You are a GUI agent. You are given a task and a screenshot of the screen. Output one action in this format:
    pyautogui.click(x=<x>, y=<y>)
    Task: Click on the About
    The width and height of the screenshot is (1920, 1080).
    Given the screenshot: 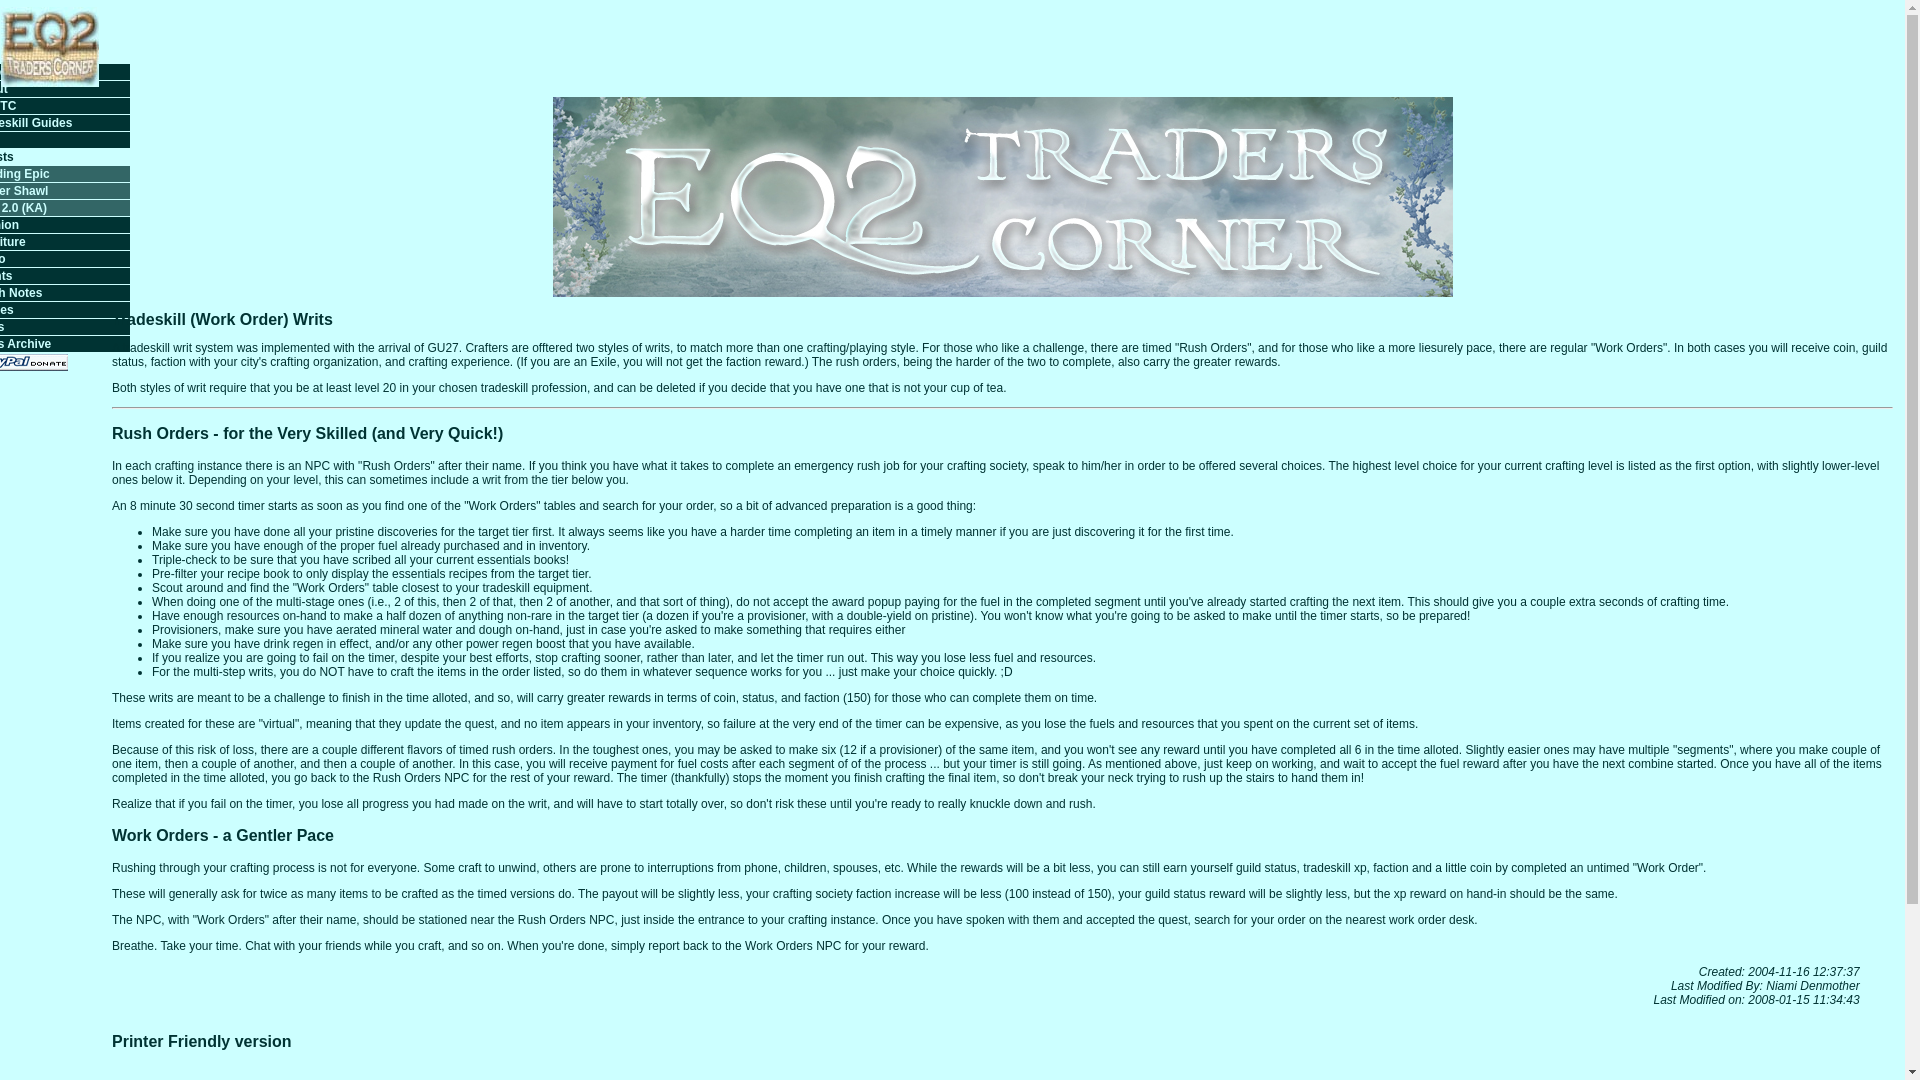 What is the action you would take?
    pyautogui.click(x=65, y=89)
    